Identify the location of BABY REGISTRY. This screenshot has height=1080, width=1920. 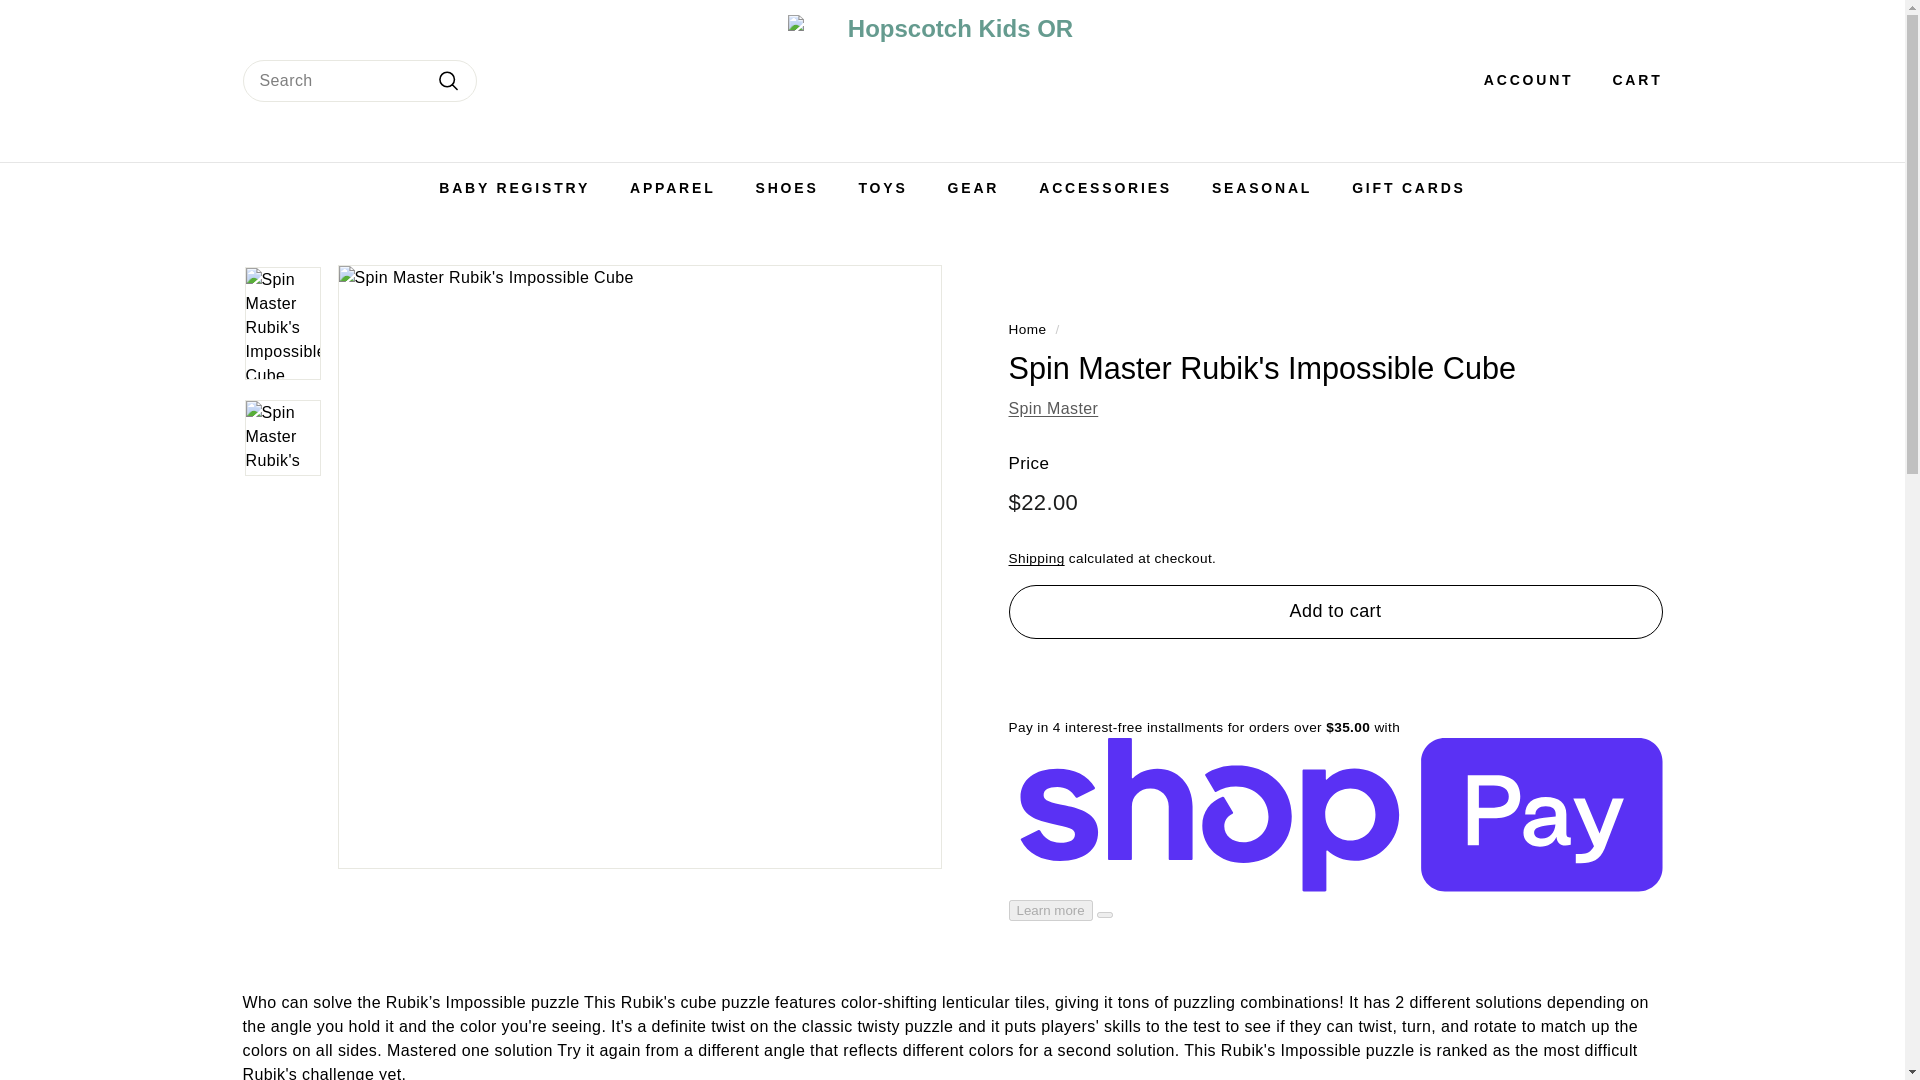
(514, 188).